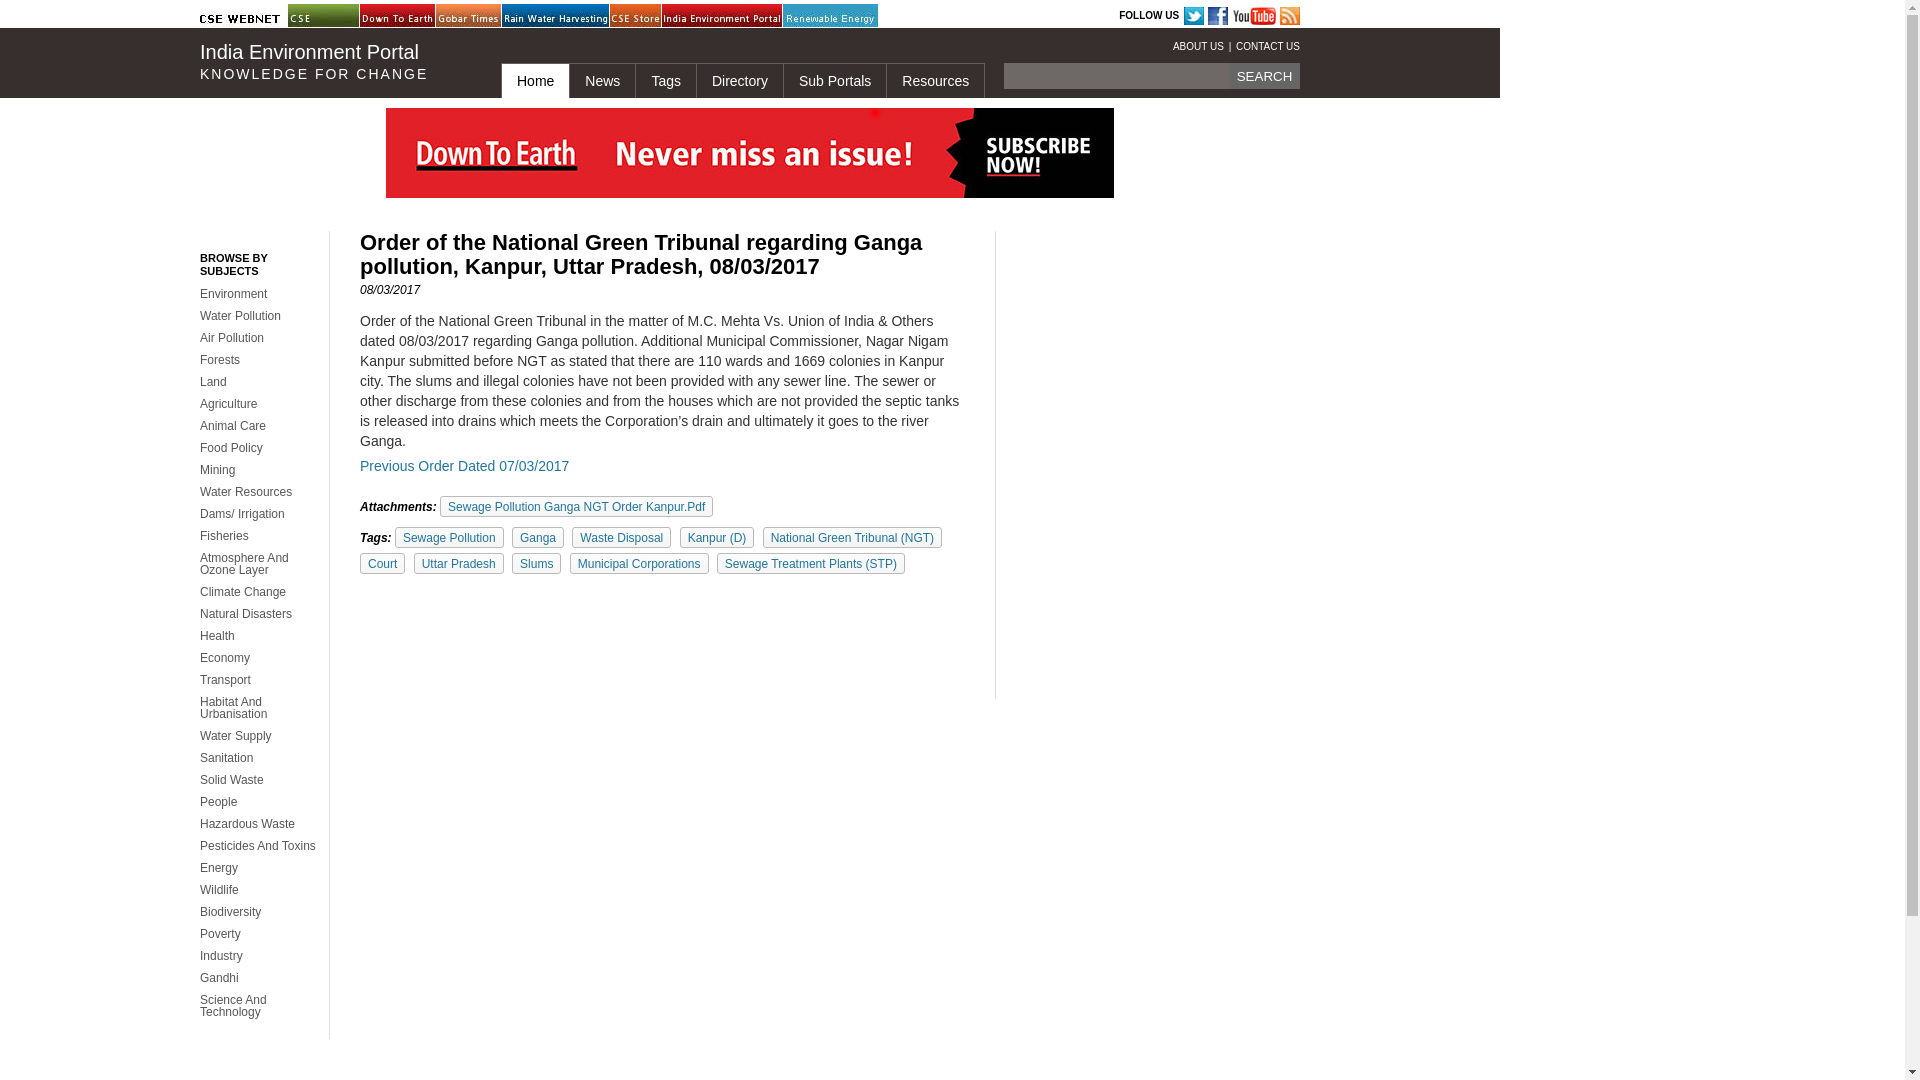 The width and height of the screenshot is (1920, 1080). Describe the element at coordinates (834, 80) in the screenshot. I see `Sub Portals` at that location.